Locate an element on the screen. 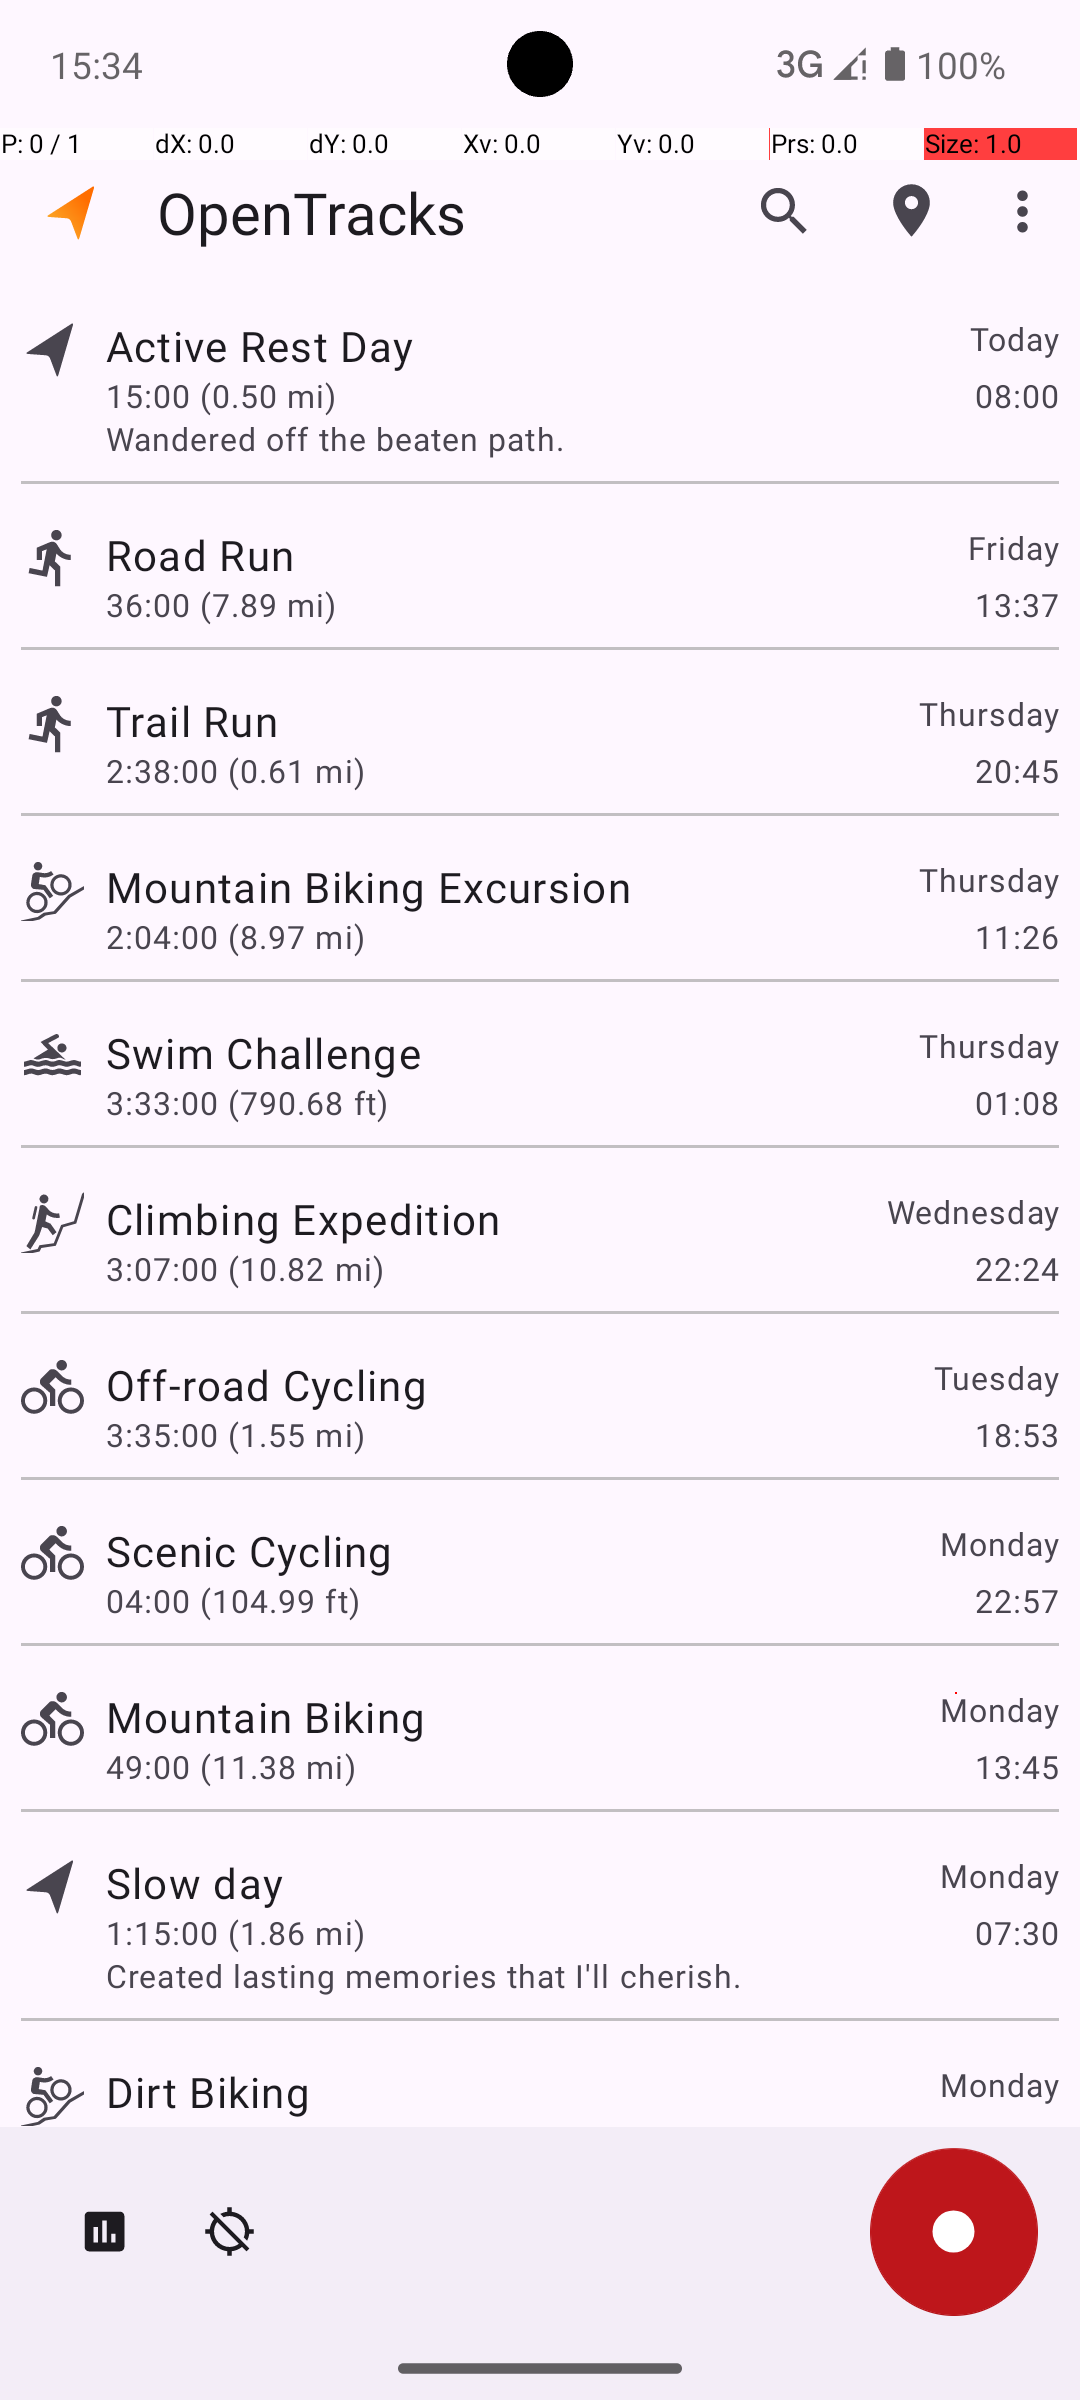  Active Rest Day is located at coordinates (260, 346).